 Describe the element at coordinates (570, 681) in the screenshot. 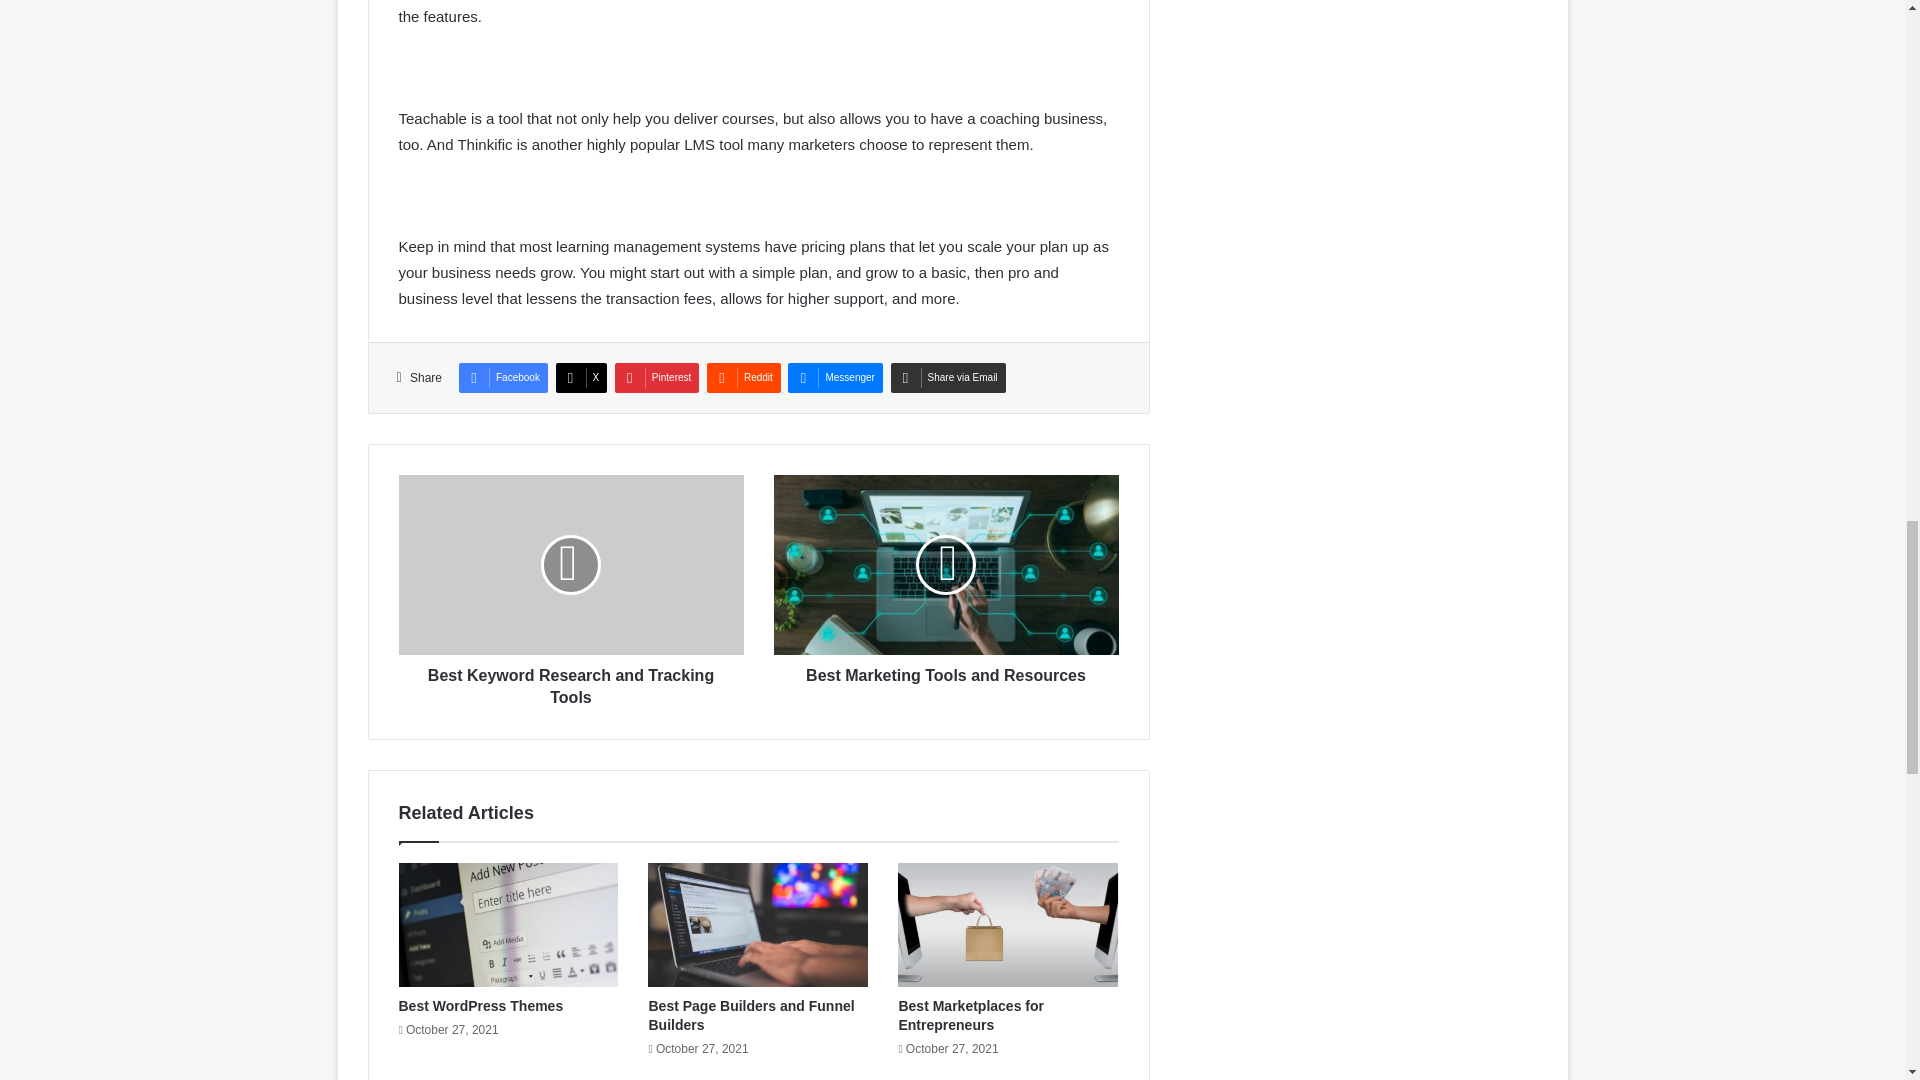

I see `Best Keyword Research and Tracking Tools` at that location.